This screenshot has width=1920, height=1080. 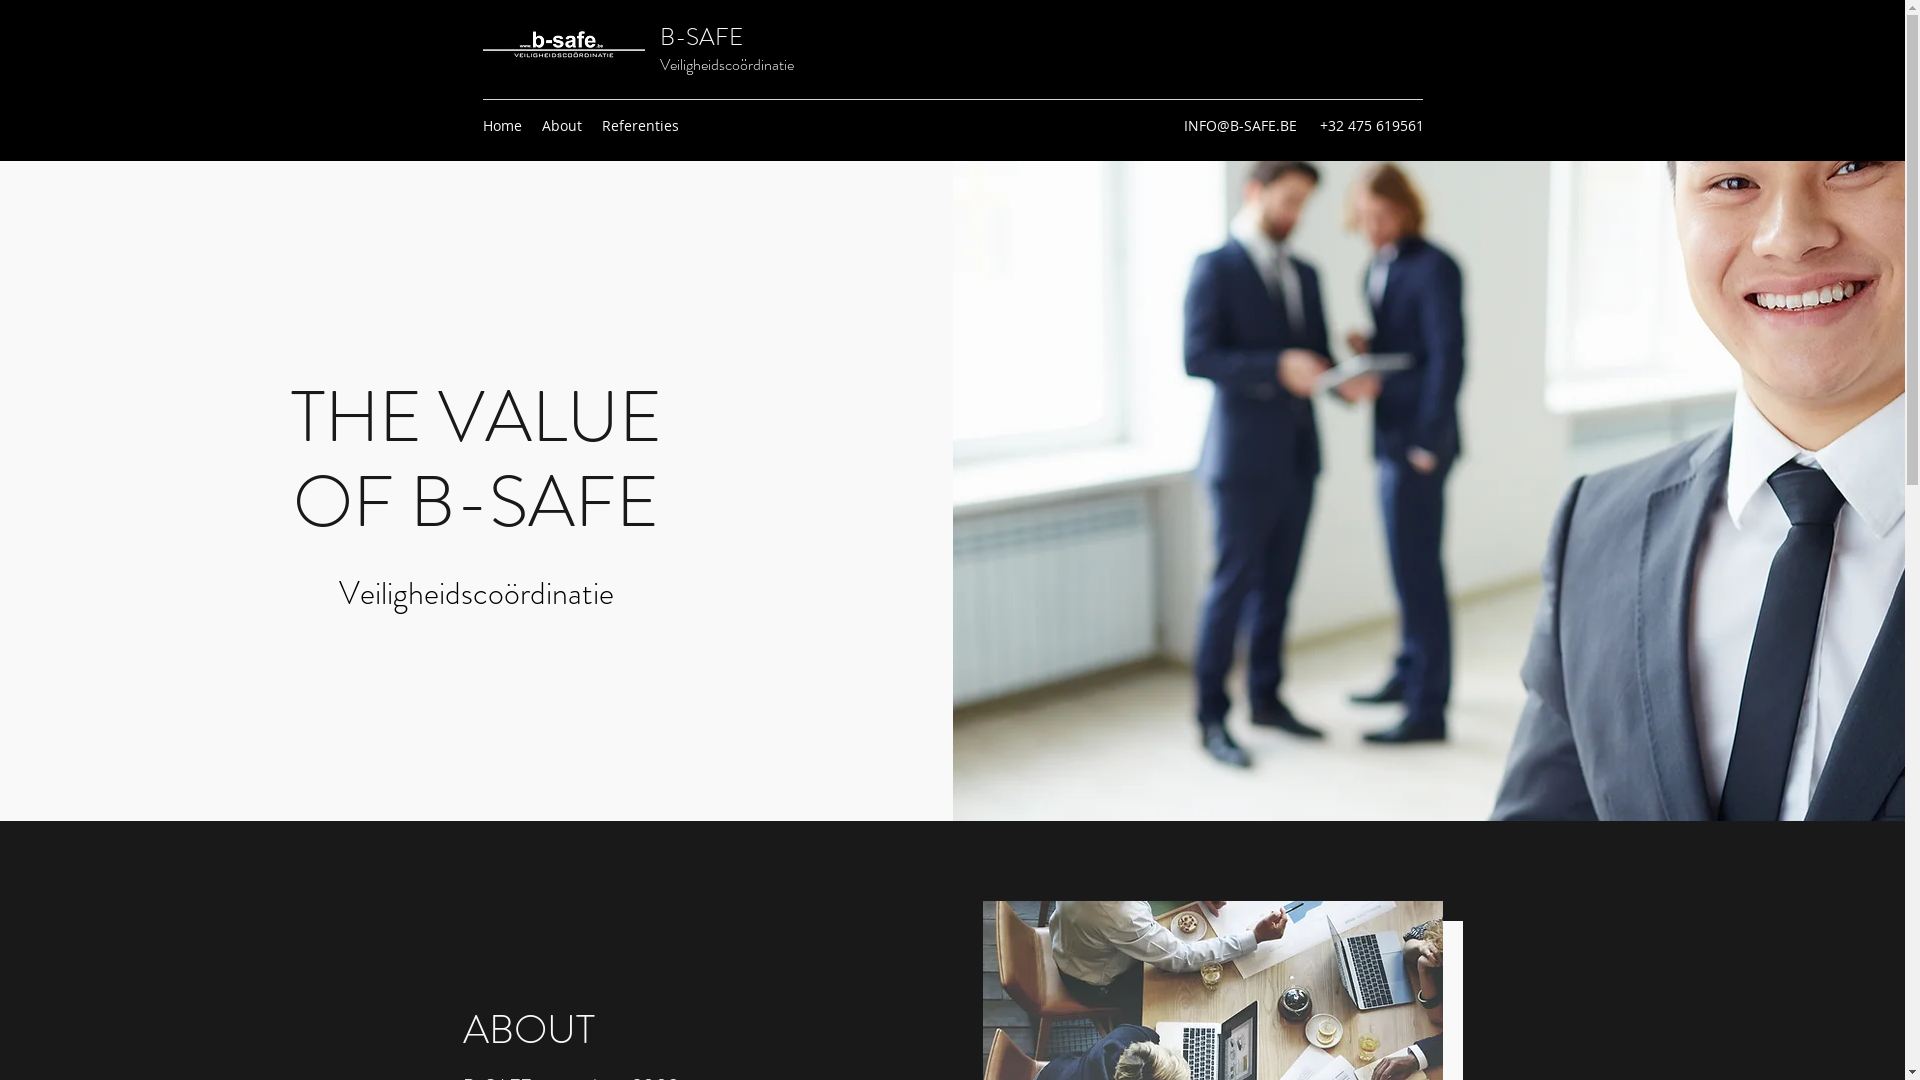 I want to click on Referenties, so click(x=640, y=126).